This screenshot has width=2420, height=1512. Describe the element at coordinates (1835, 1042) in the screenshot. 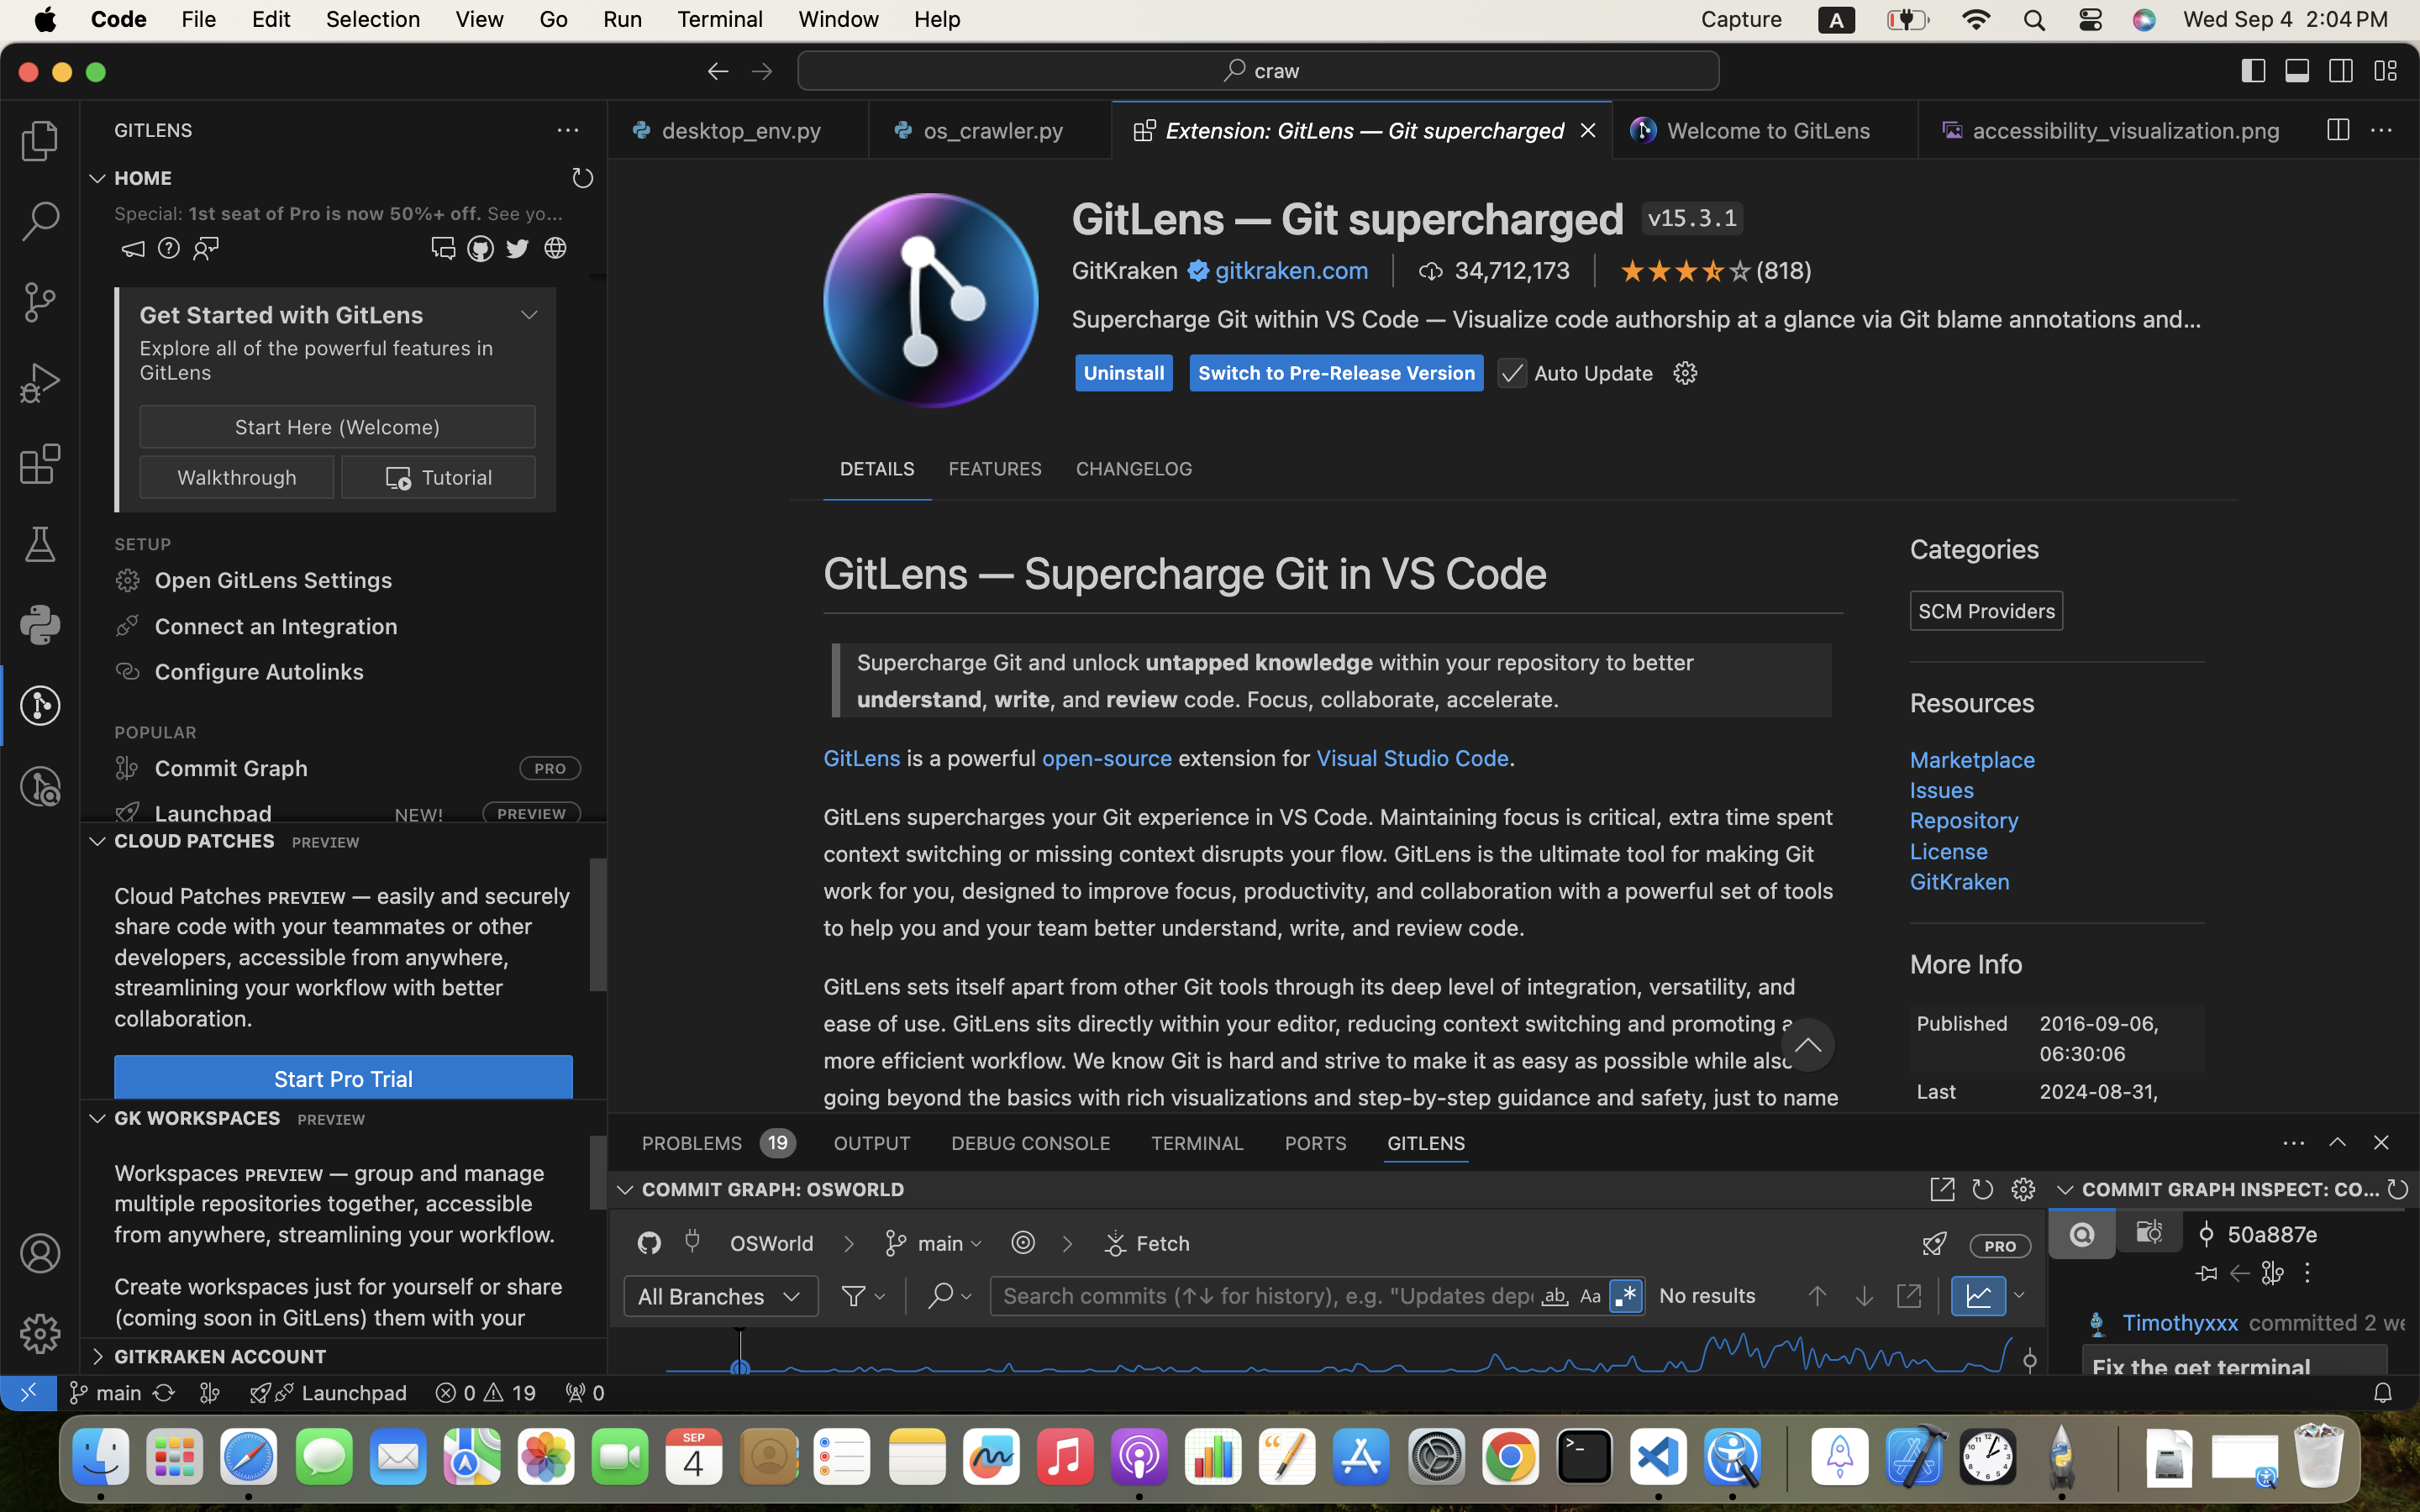

I see `` at that location.